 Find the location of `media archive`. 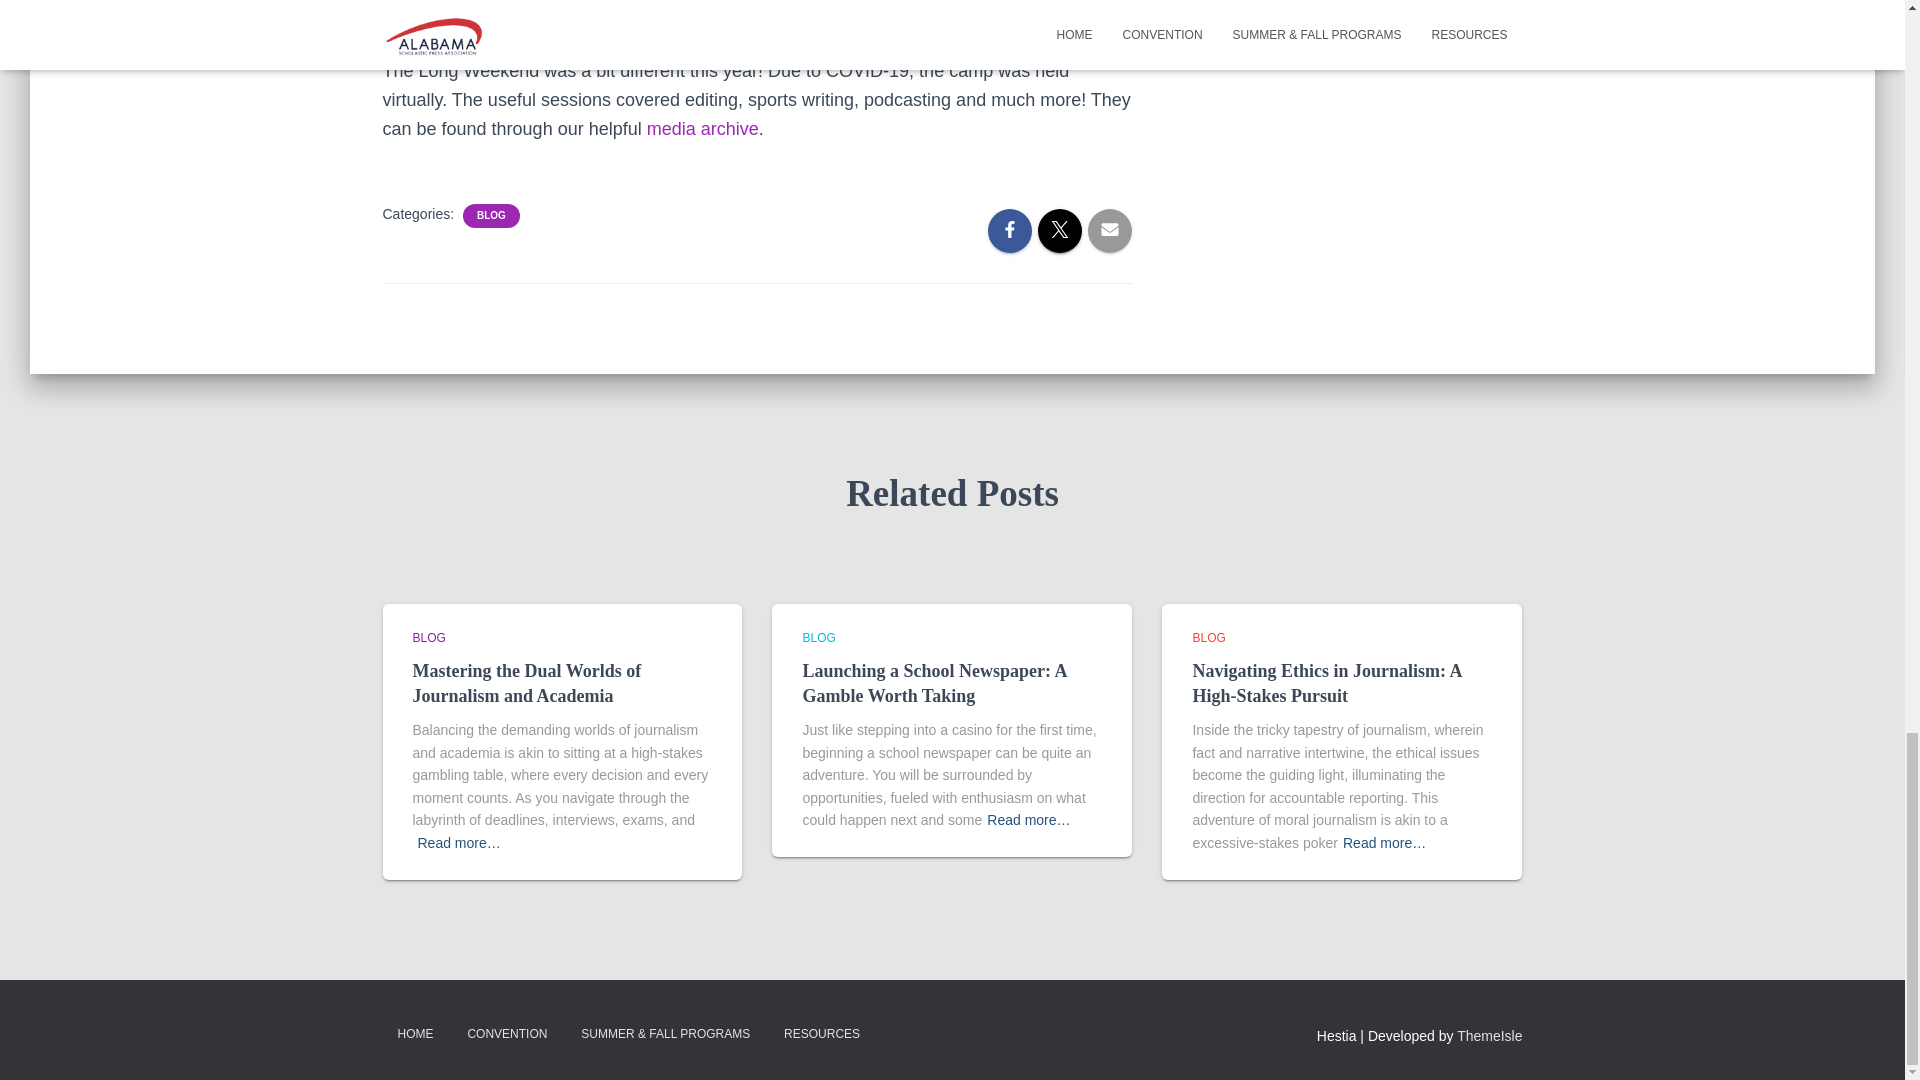

media archive is located at coordinates (702, 128).